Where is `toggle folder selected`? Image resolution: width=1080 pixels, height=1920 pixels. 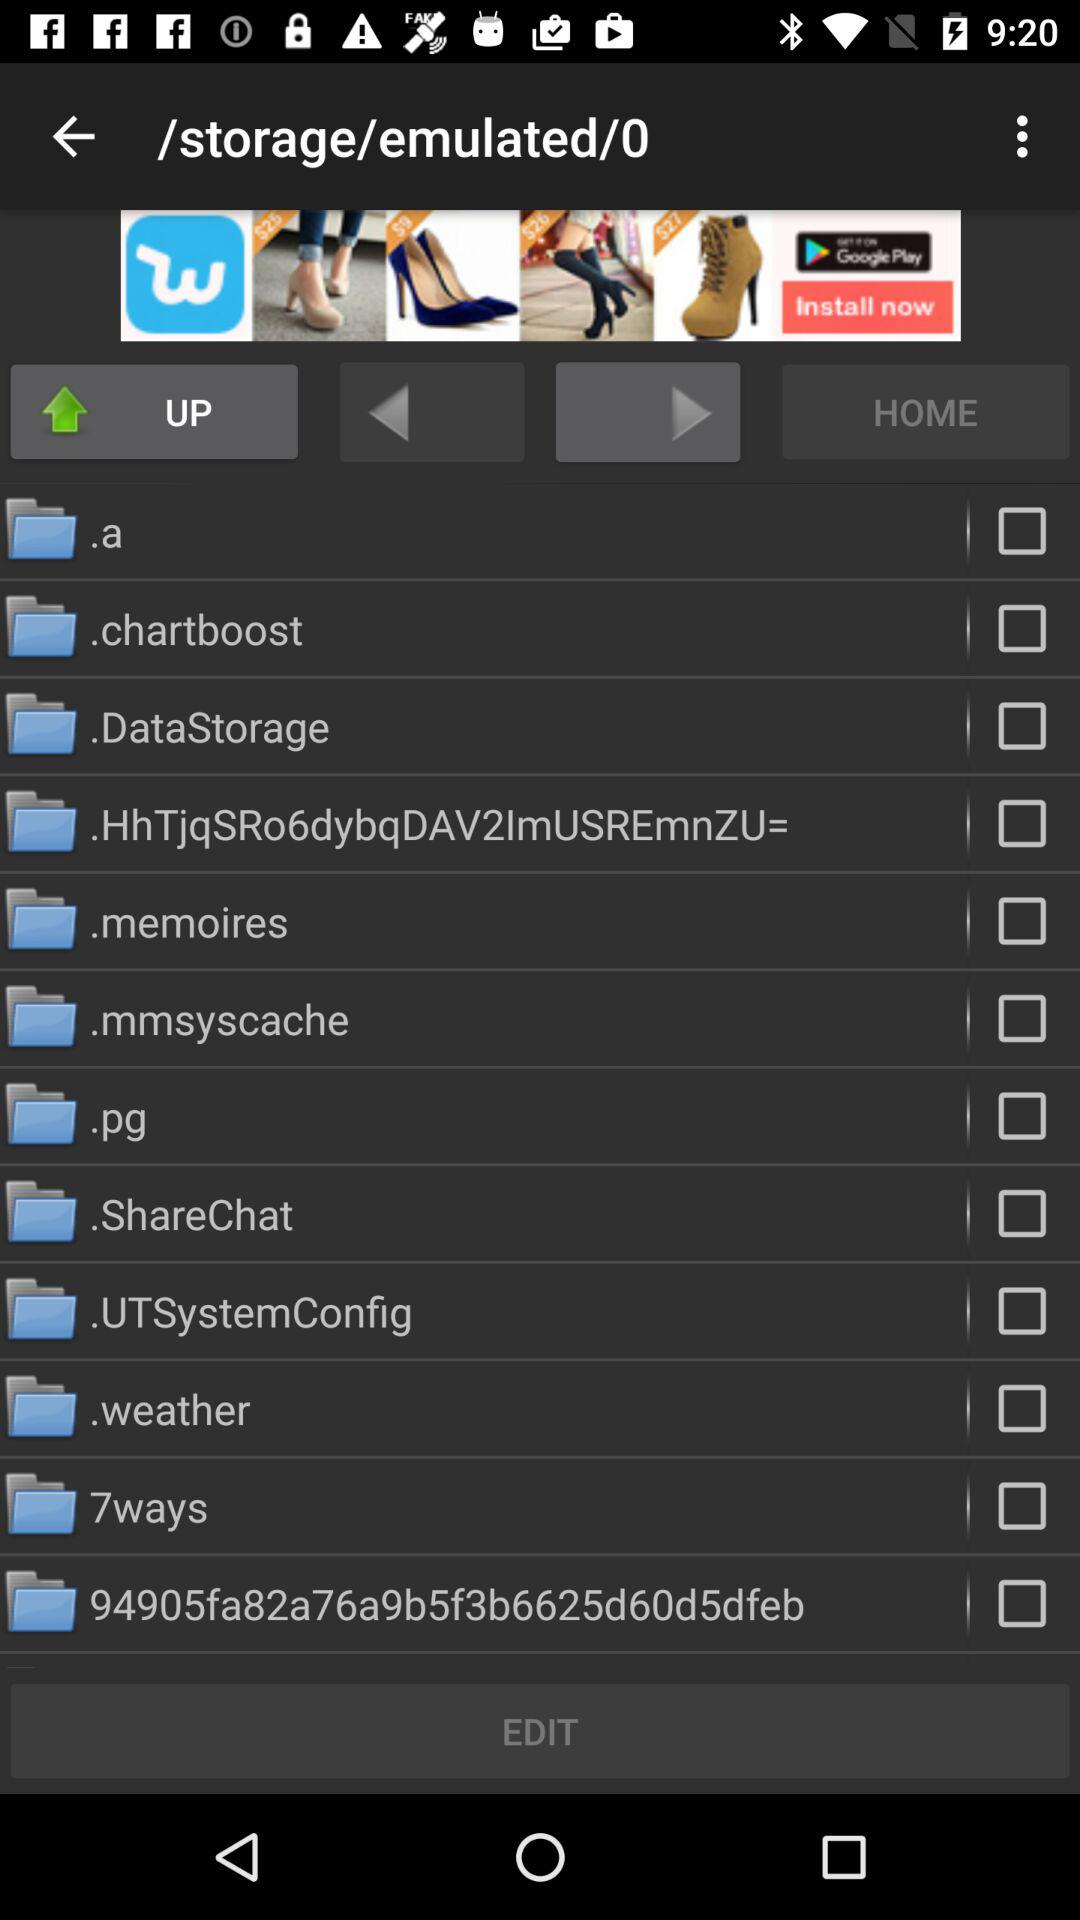 toggle folder selected is located at coordinates (1024, 530).